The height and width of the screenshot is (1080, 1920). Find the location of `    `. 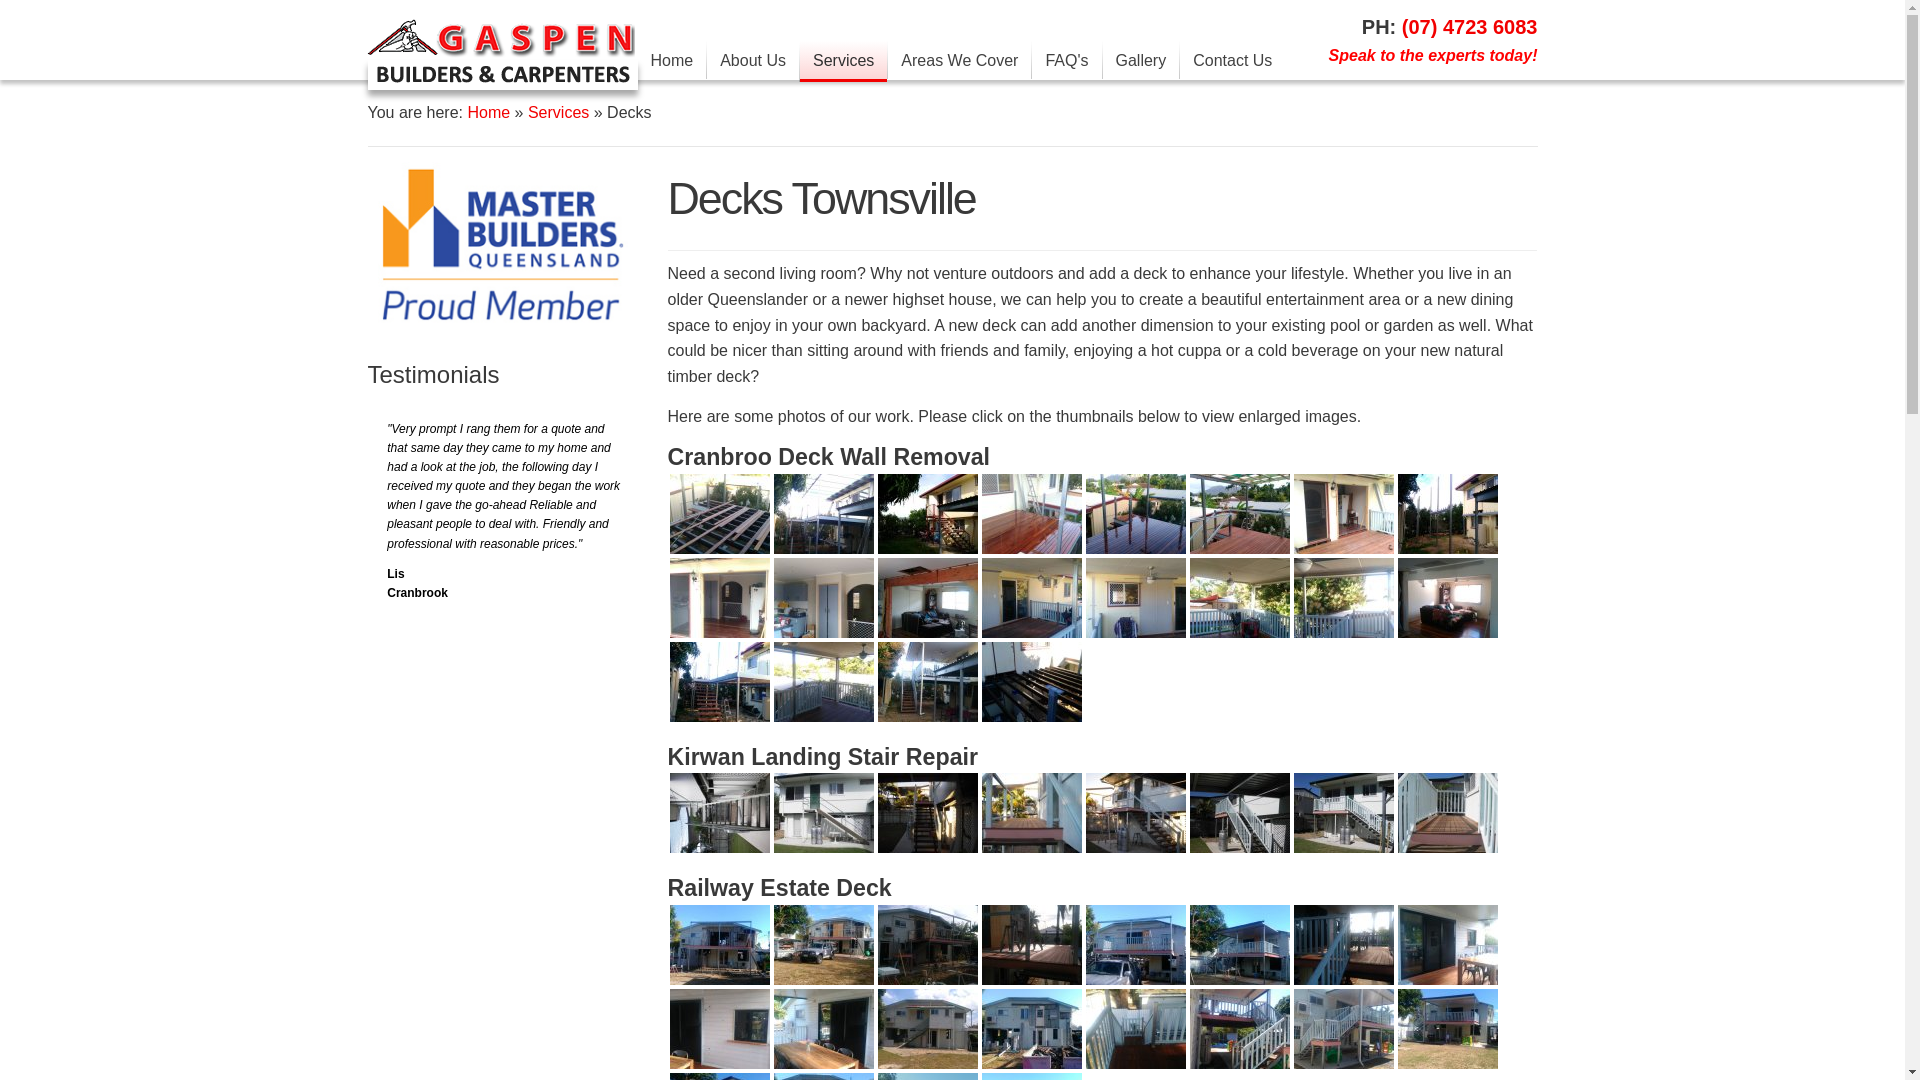

     is located at coordinates (397, 592).